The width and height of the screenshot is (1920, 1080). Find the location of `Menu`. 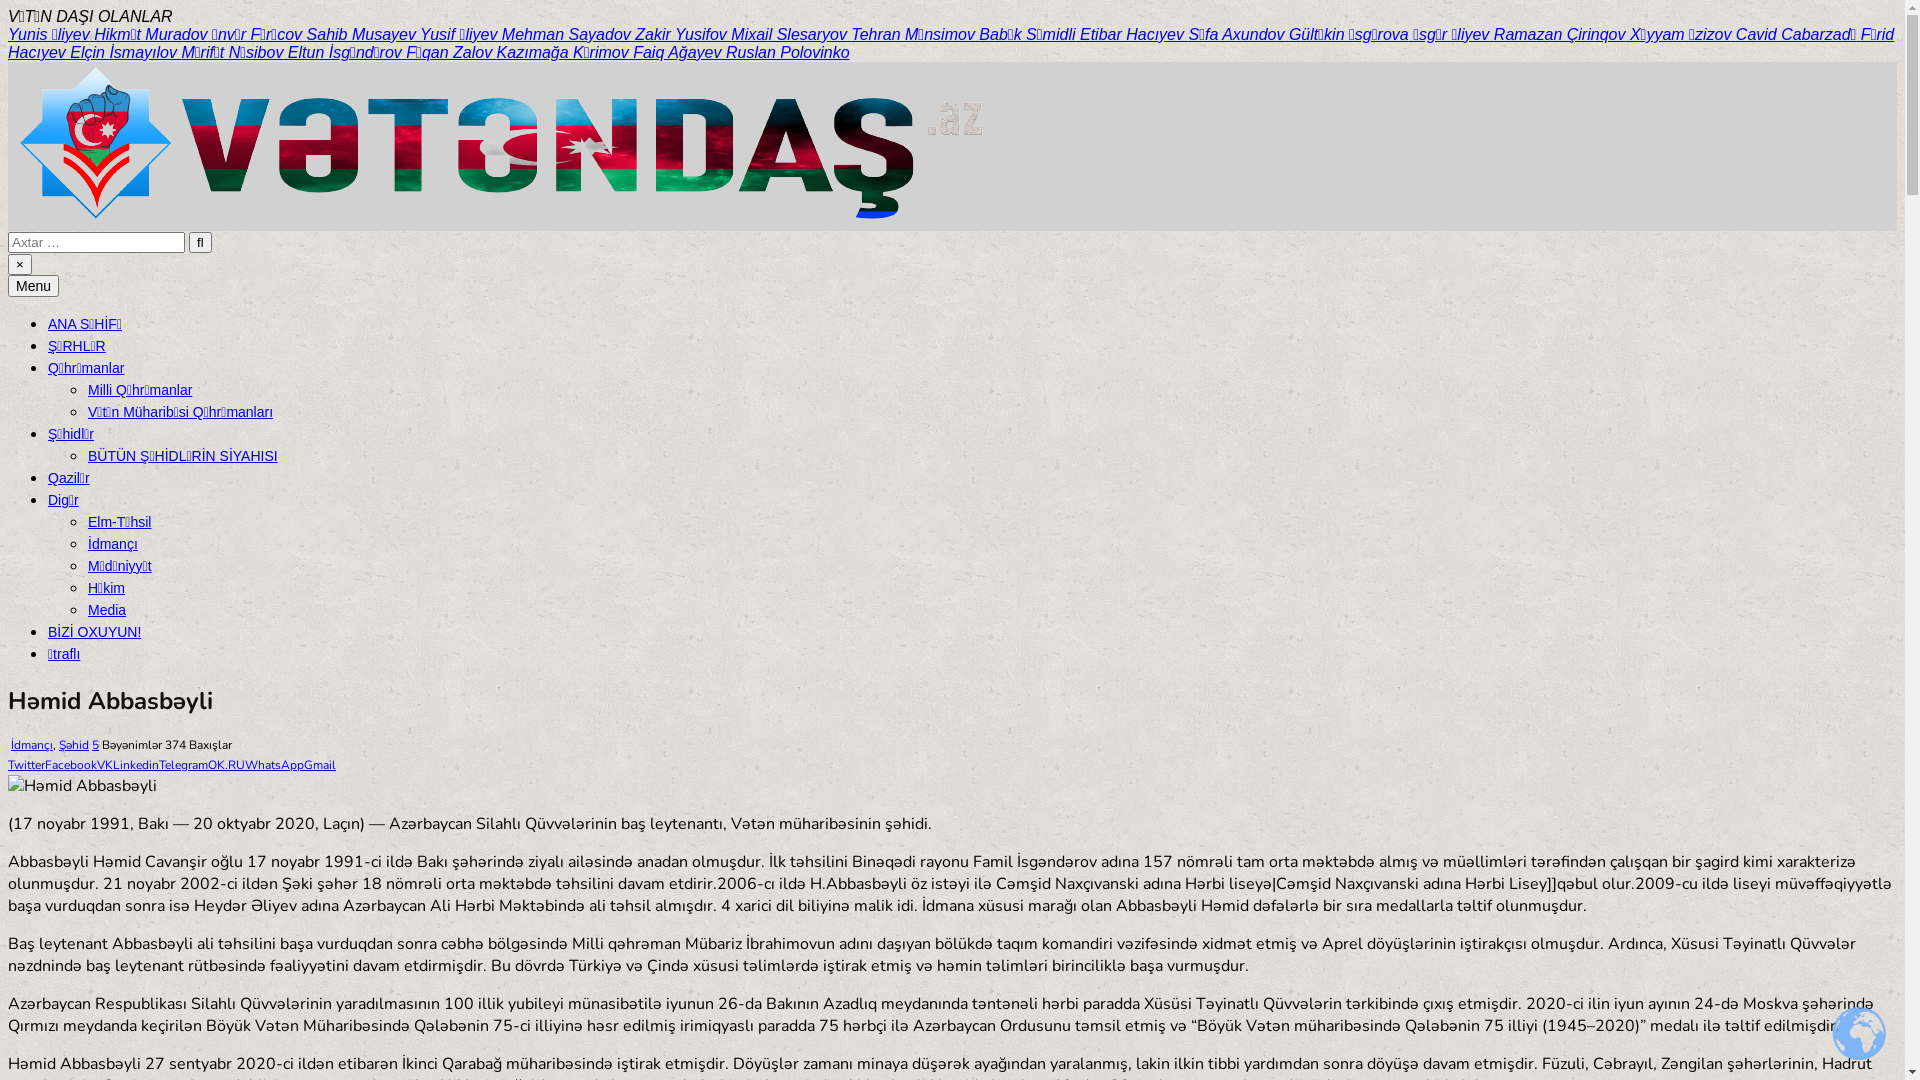

Menu is located at coordinates (34, 286).